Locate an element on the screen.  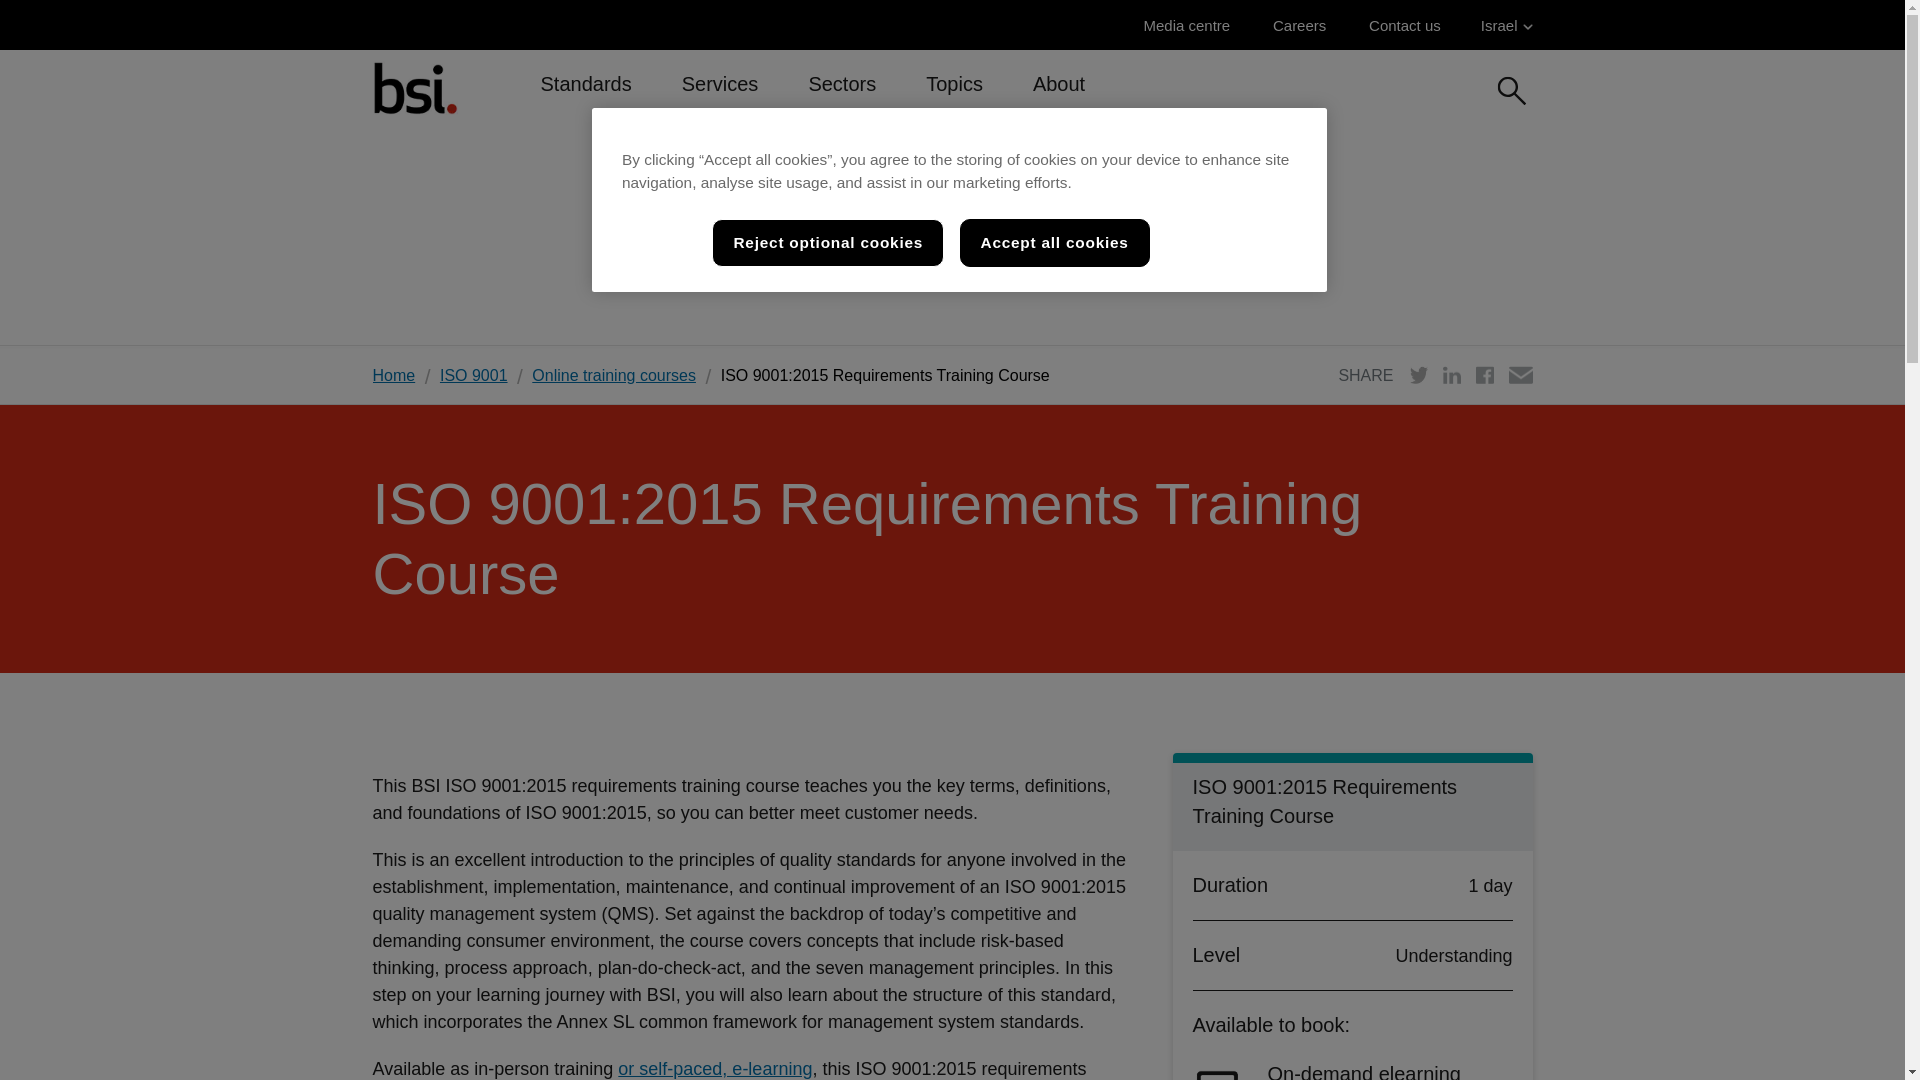
Israel is located at coordinates (1506, 25).